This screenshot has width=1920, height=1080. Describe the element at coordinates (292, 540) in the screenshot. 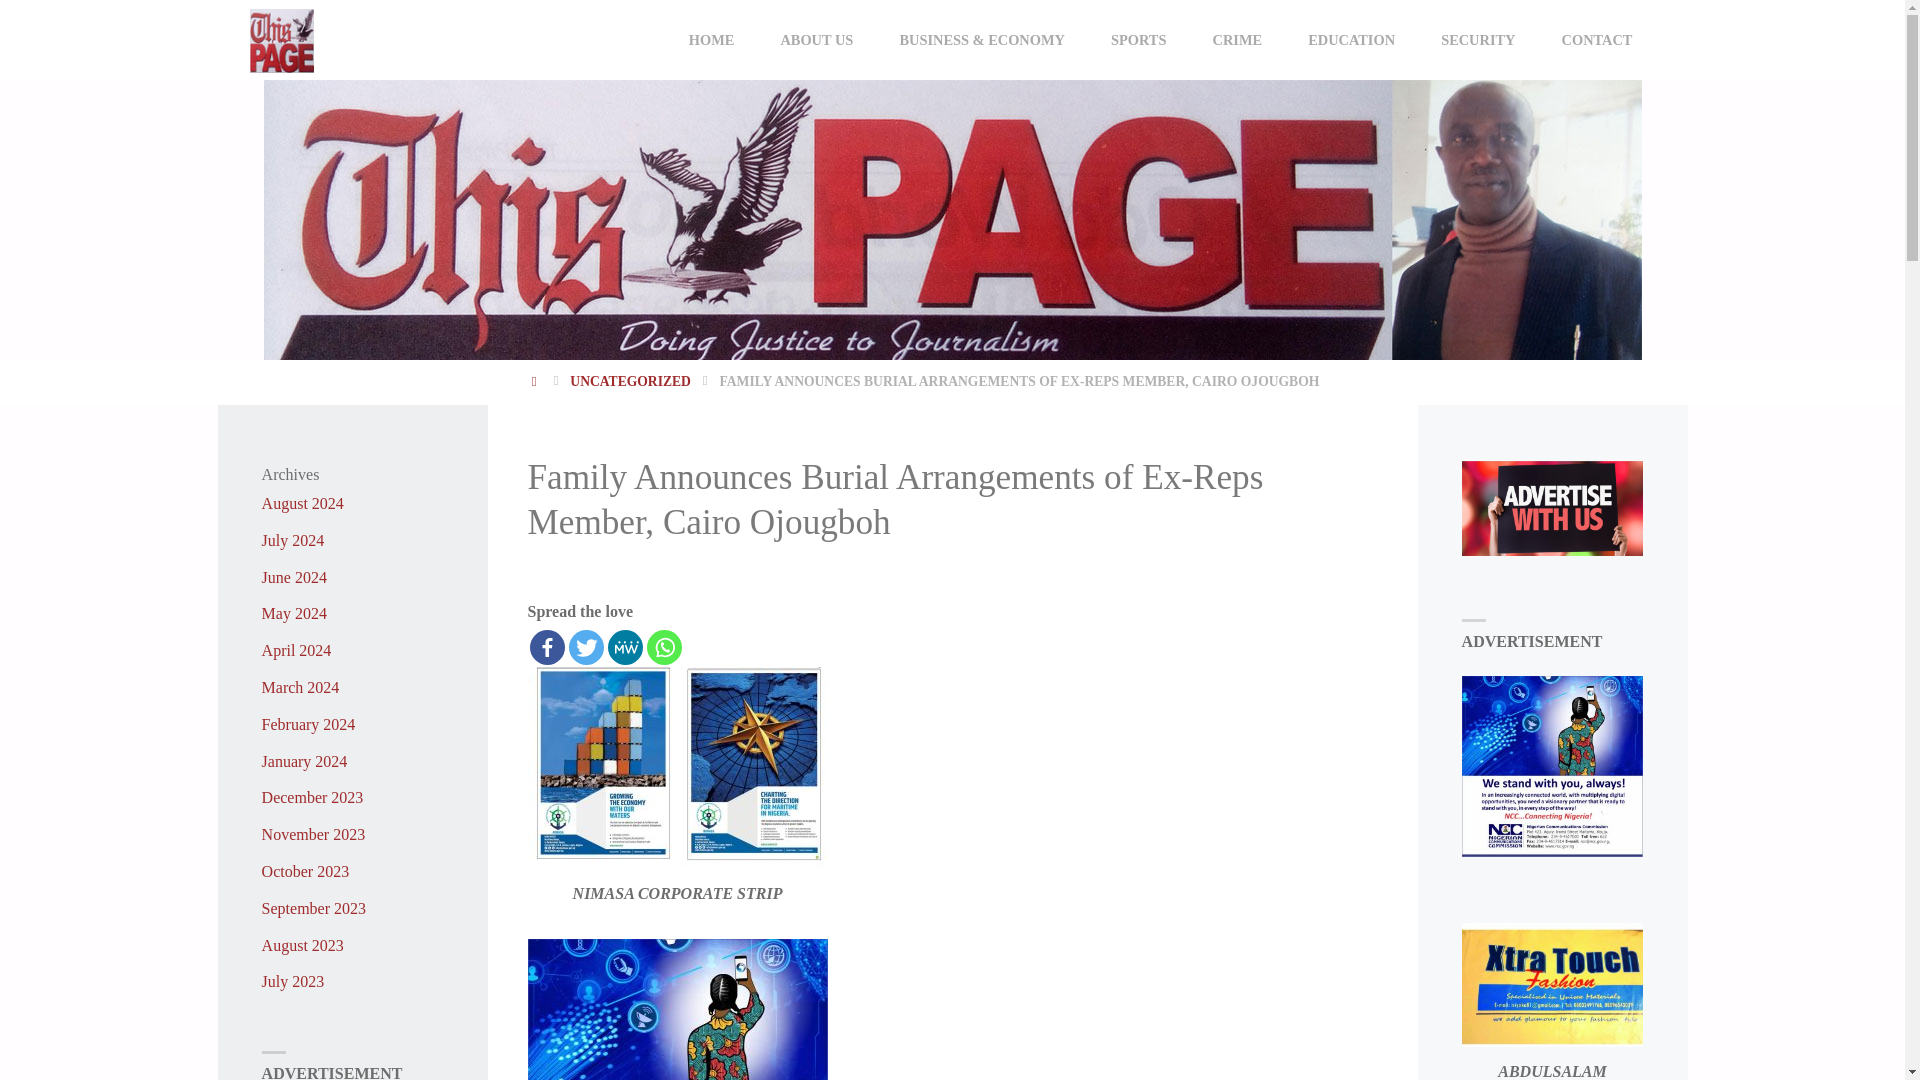

I see `July 2024` at that location.